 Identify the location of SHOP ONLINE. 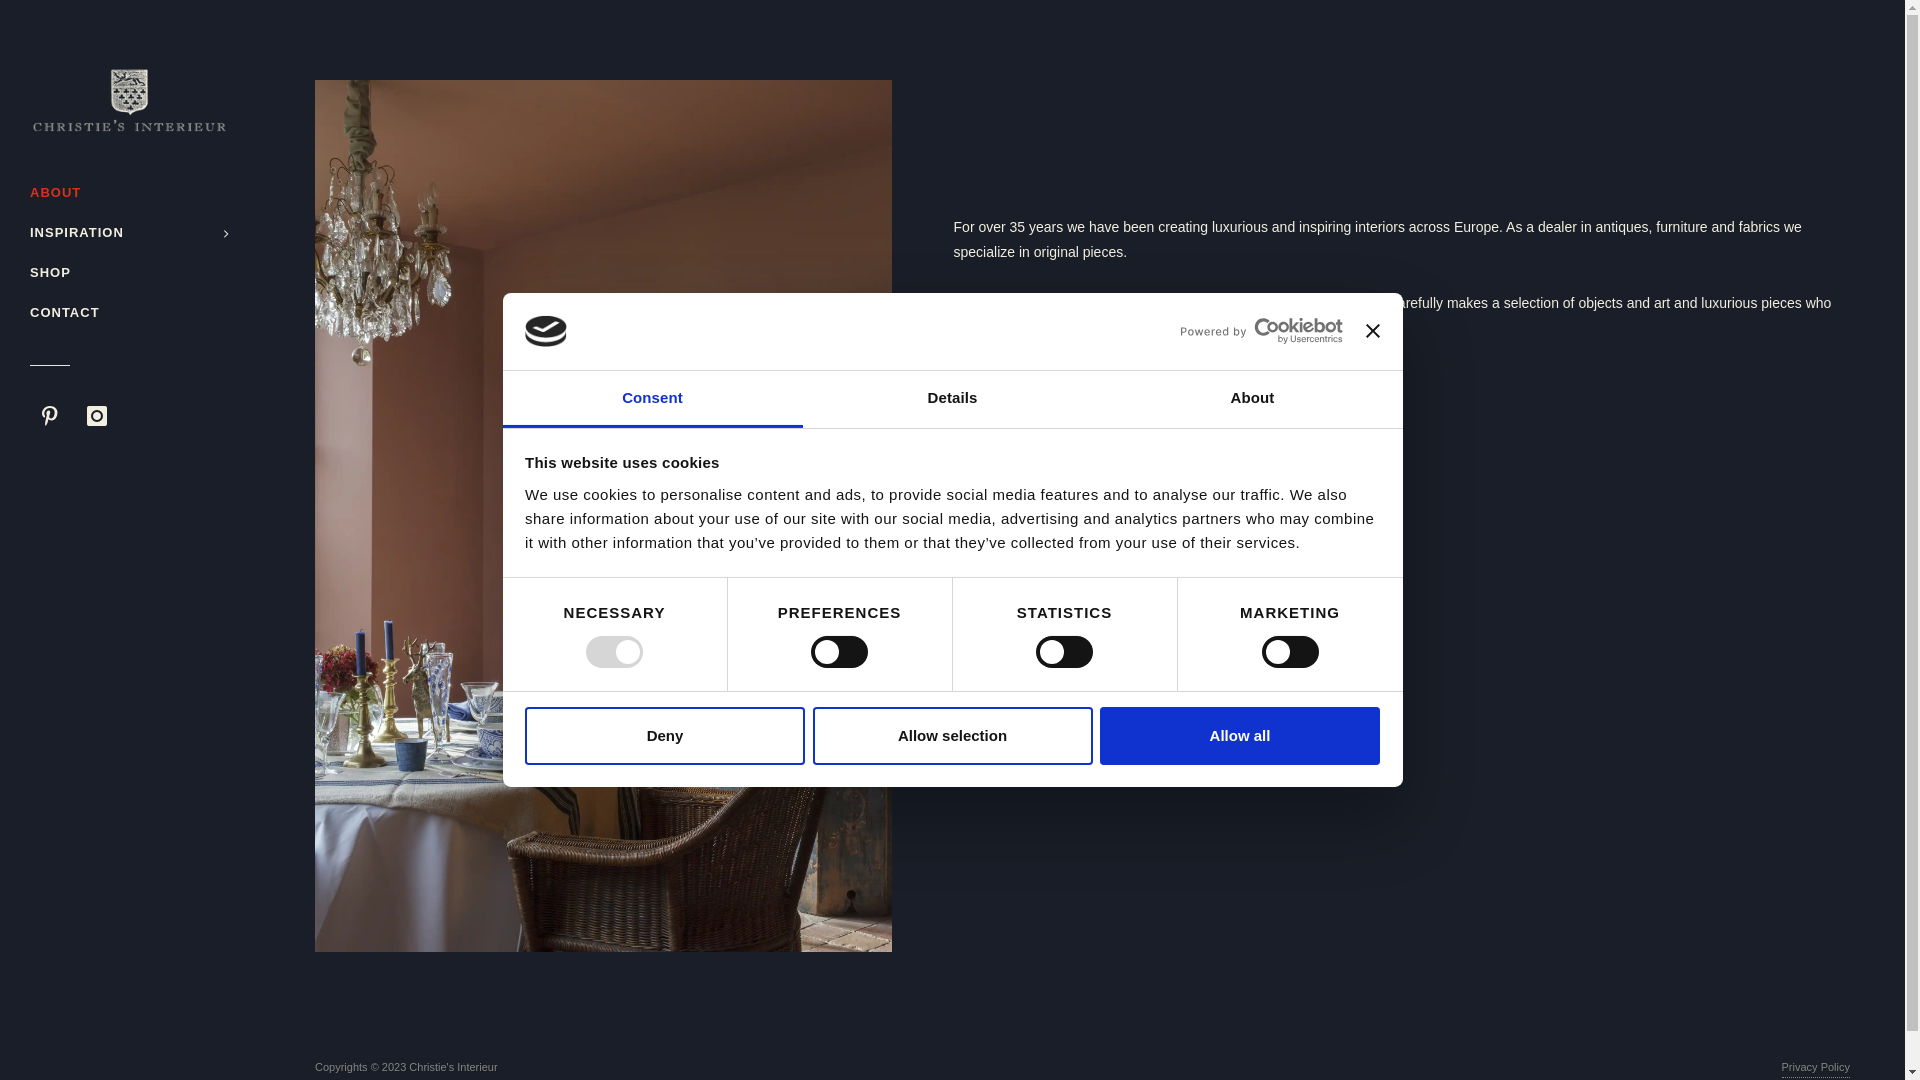
(1036, 396).